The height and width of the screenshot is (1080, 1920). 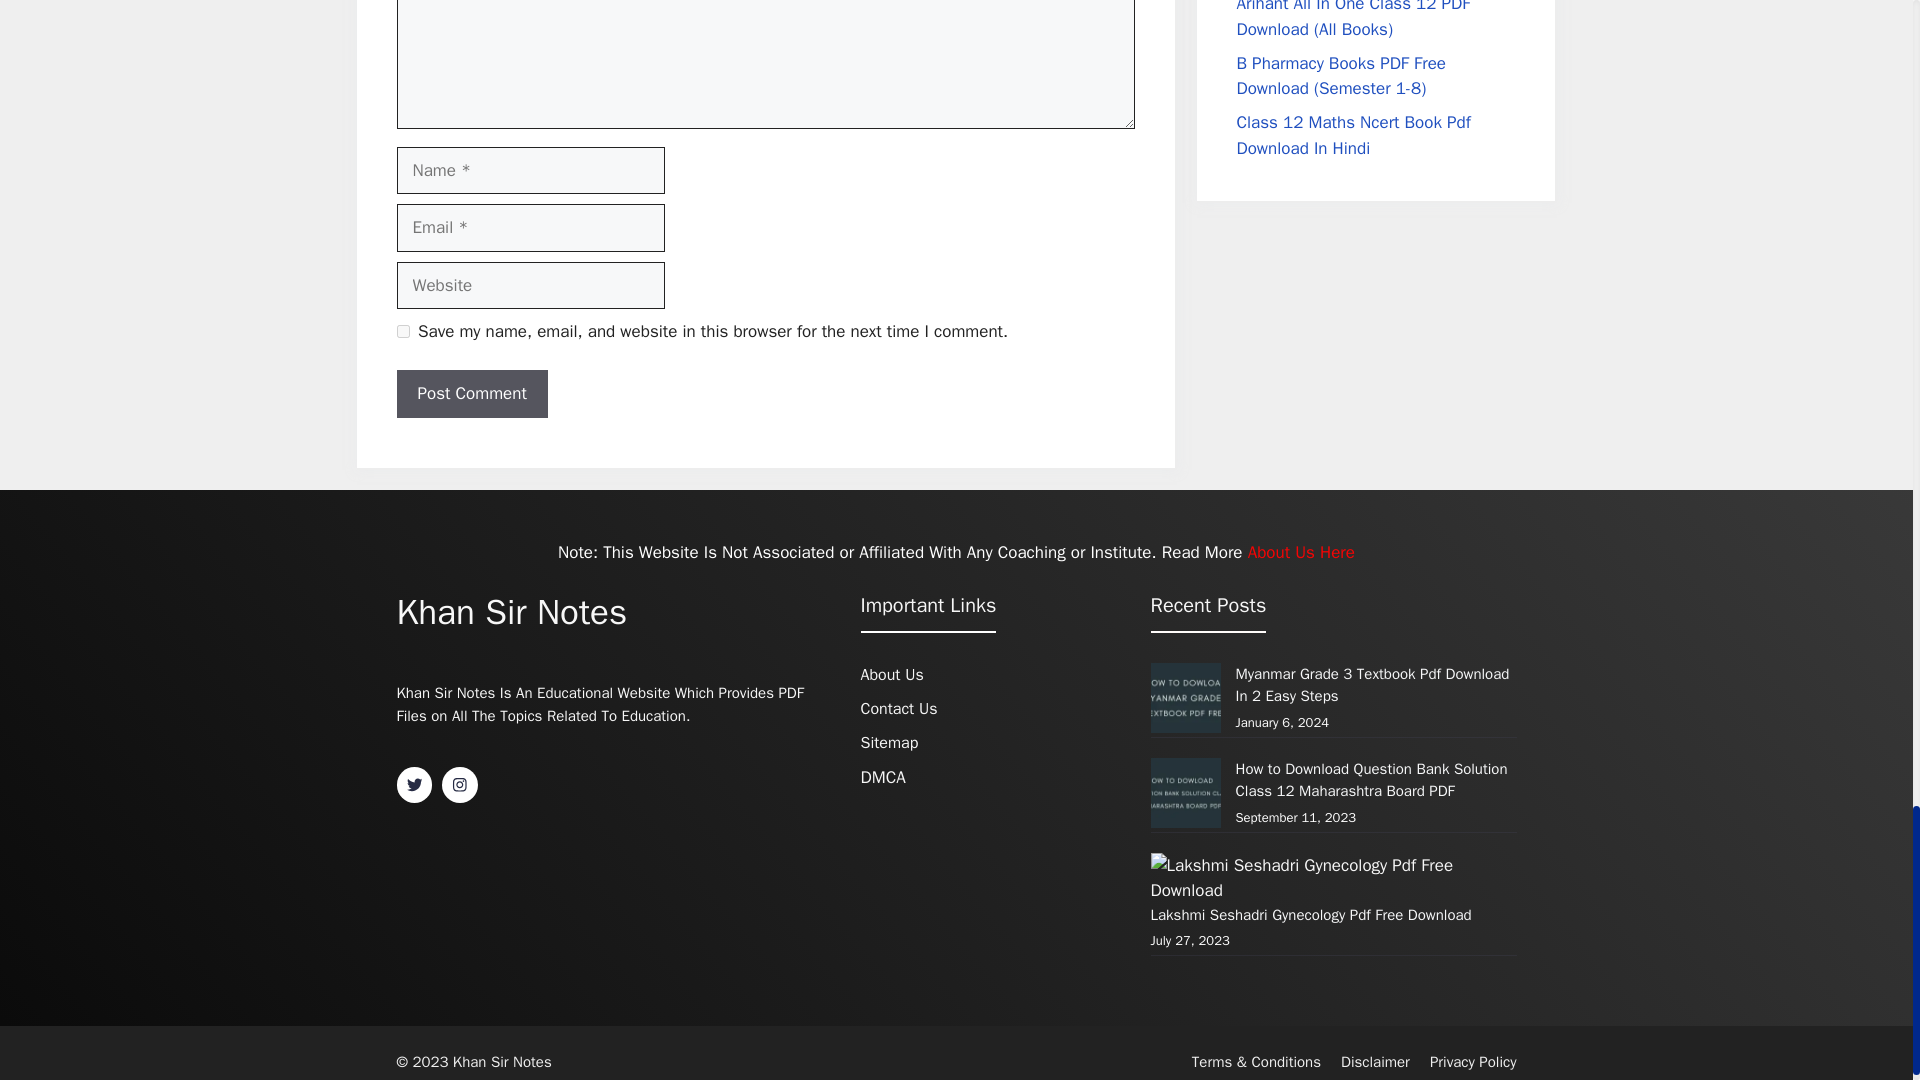 What do you see at coordinates (471, 394) in the screenshot?
I see `Post Comment` at bounding box center [471, 394].